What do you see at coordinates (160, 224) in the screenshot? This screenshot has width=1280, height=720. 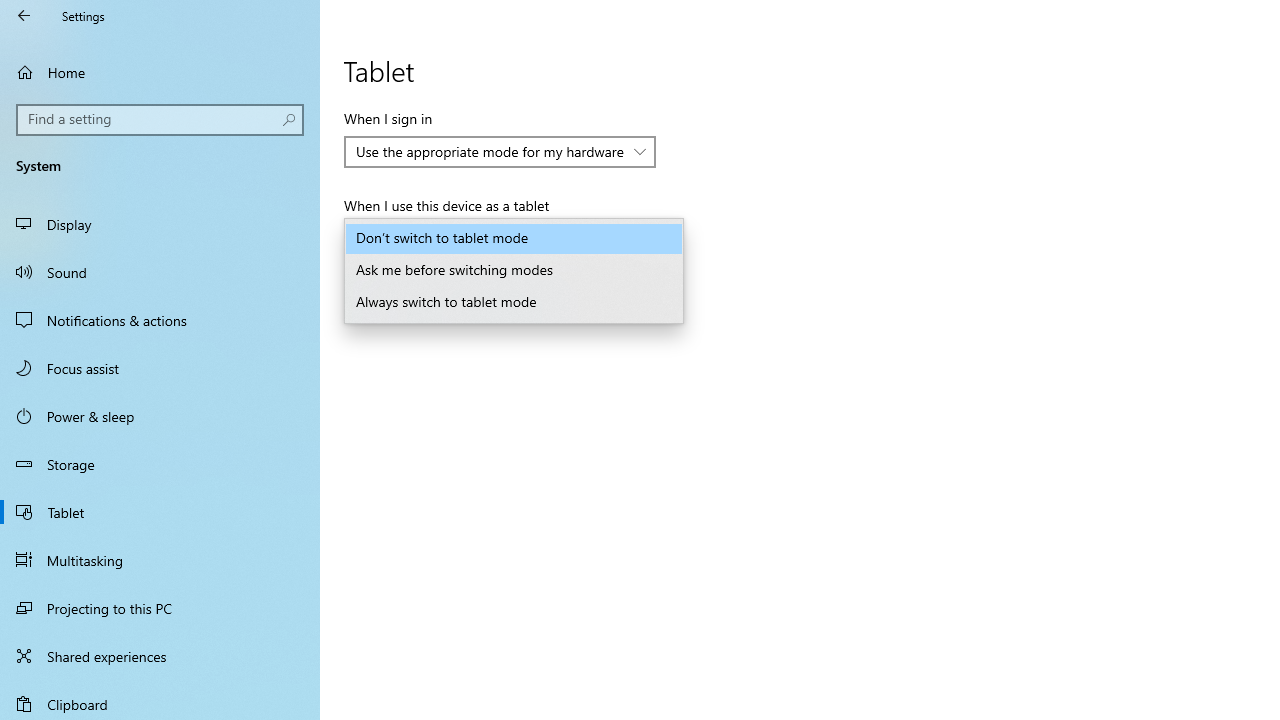 I see `Display` at bounding box center [160, 224].